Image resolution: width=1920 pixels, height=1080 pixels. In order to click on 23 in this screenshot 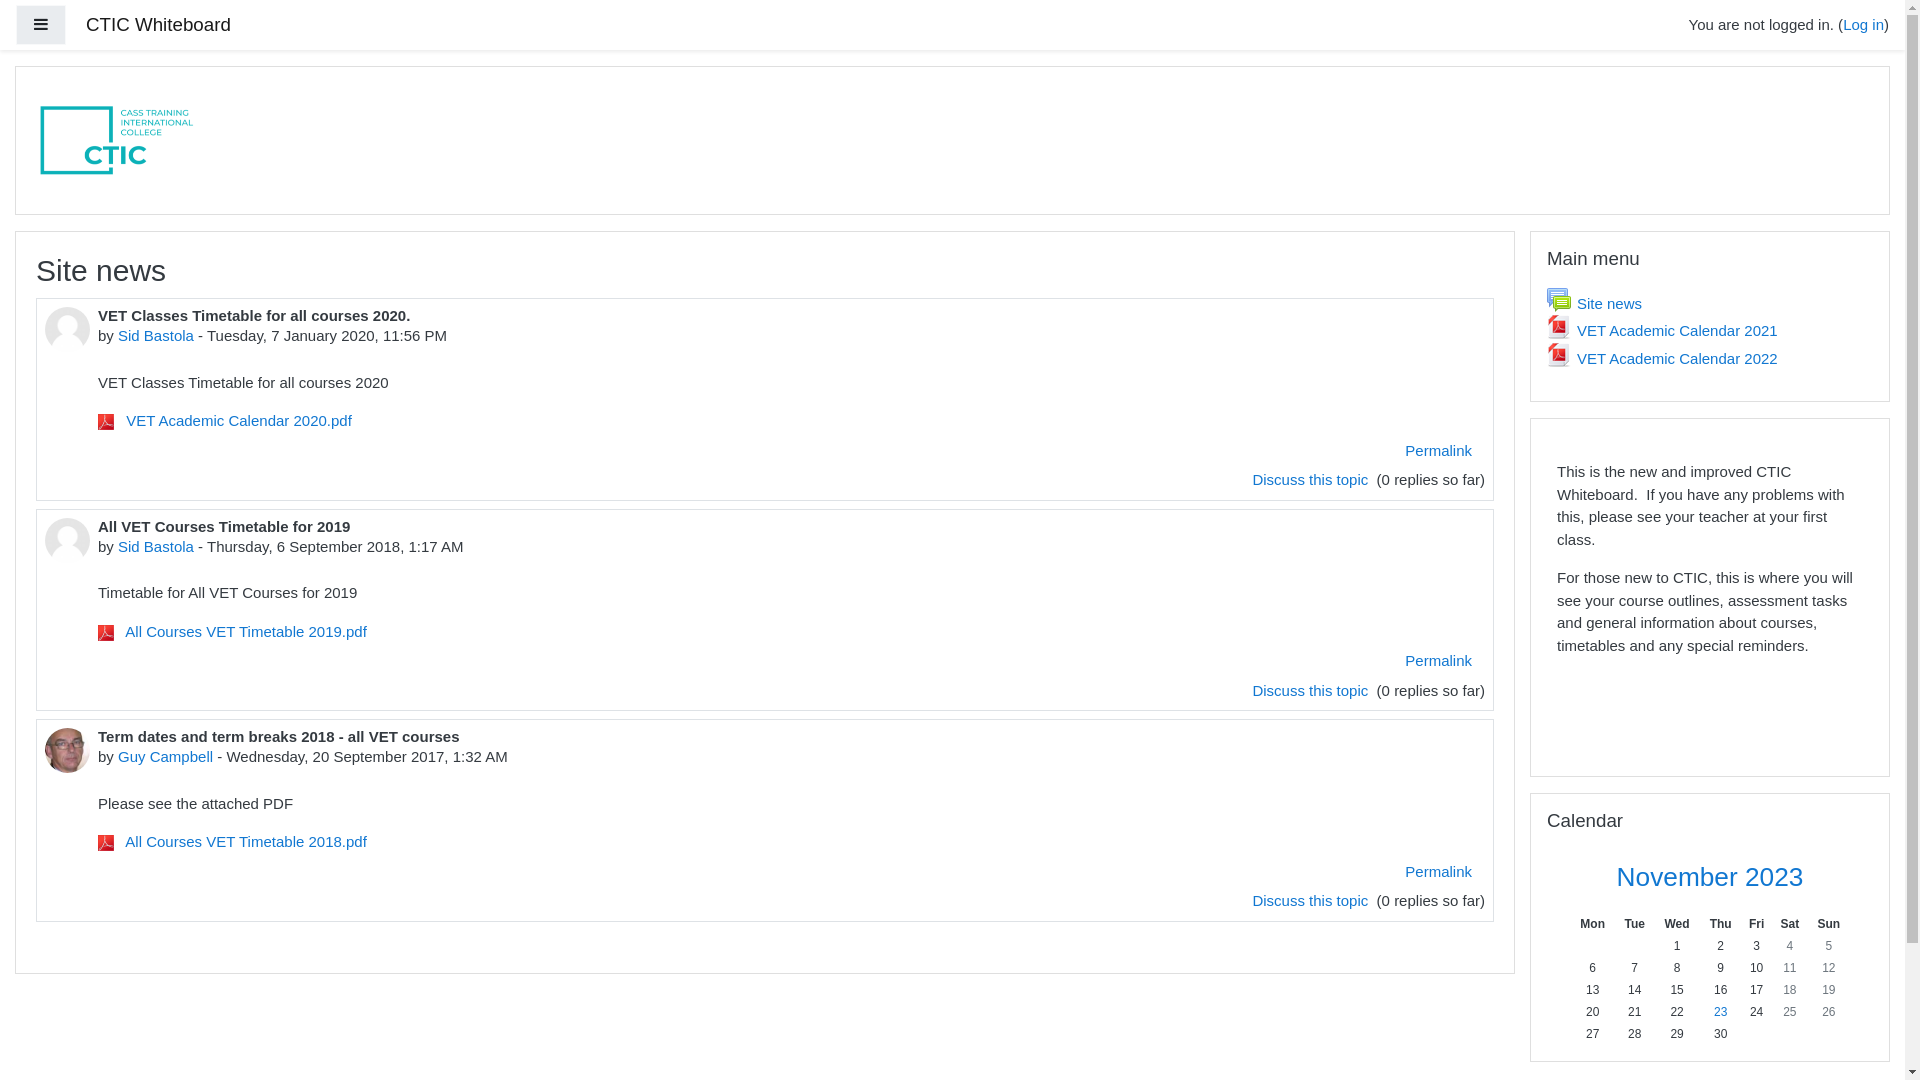, I will do `click(1720, 1012)`.